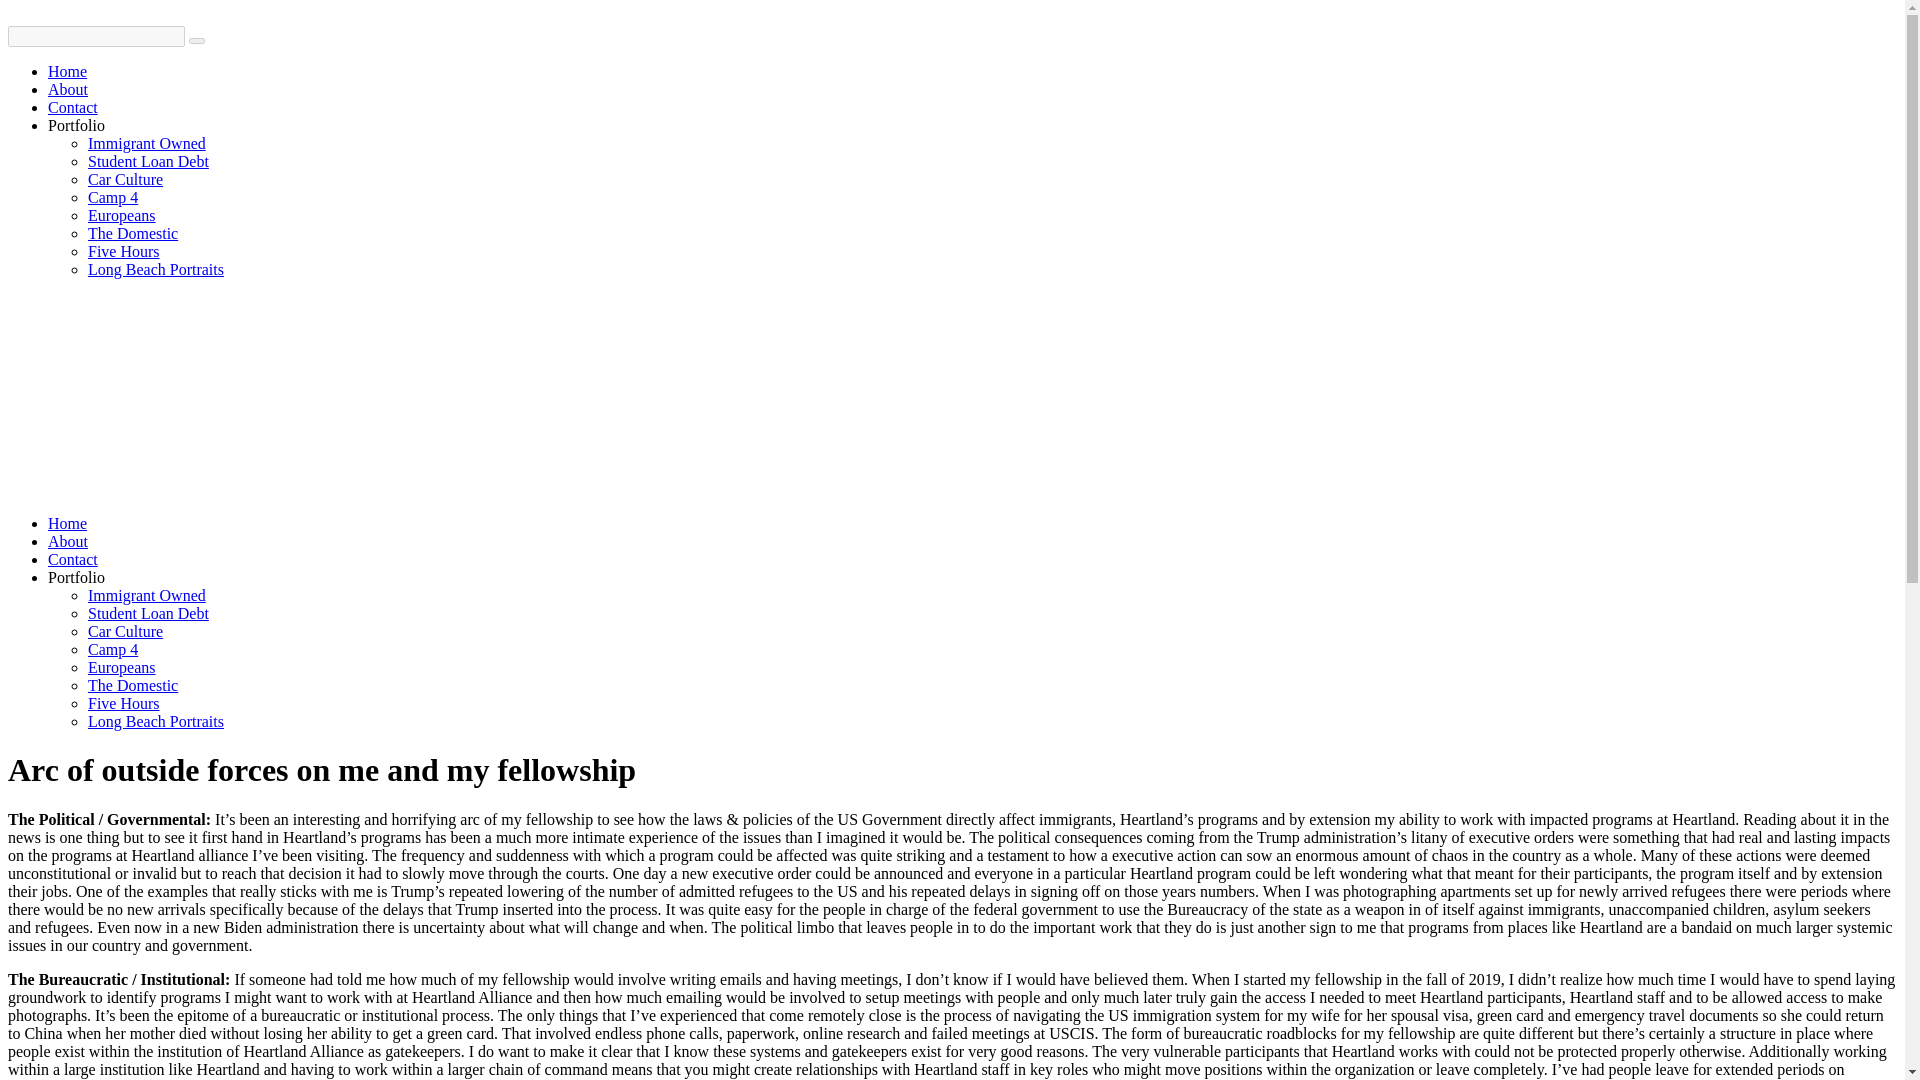  Describe the element at coordinates (148, 161) in the screenshot. I see `Student Loan Debt` at that location.